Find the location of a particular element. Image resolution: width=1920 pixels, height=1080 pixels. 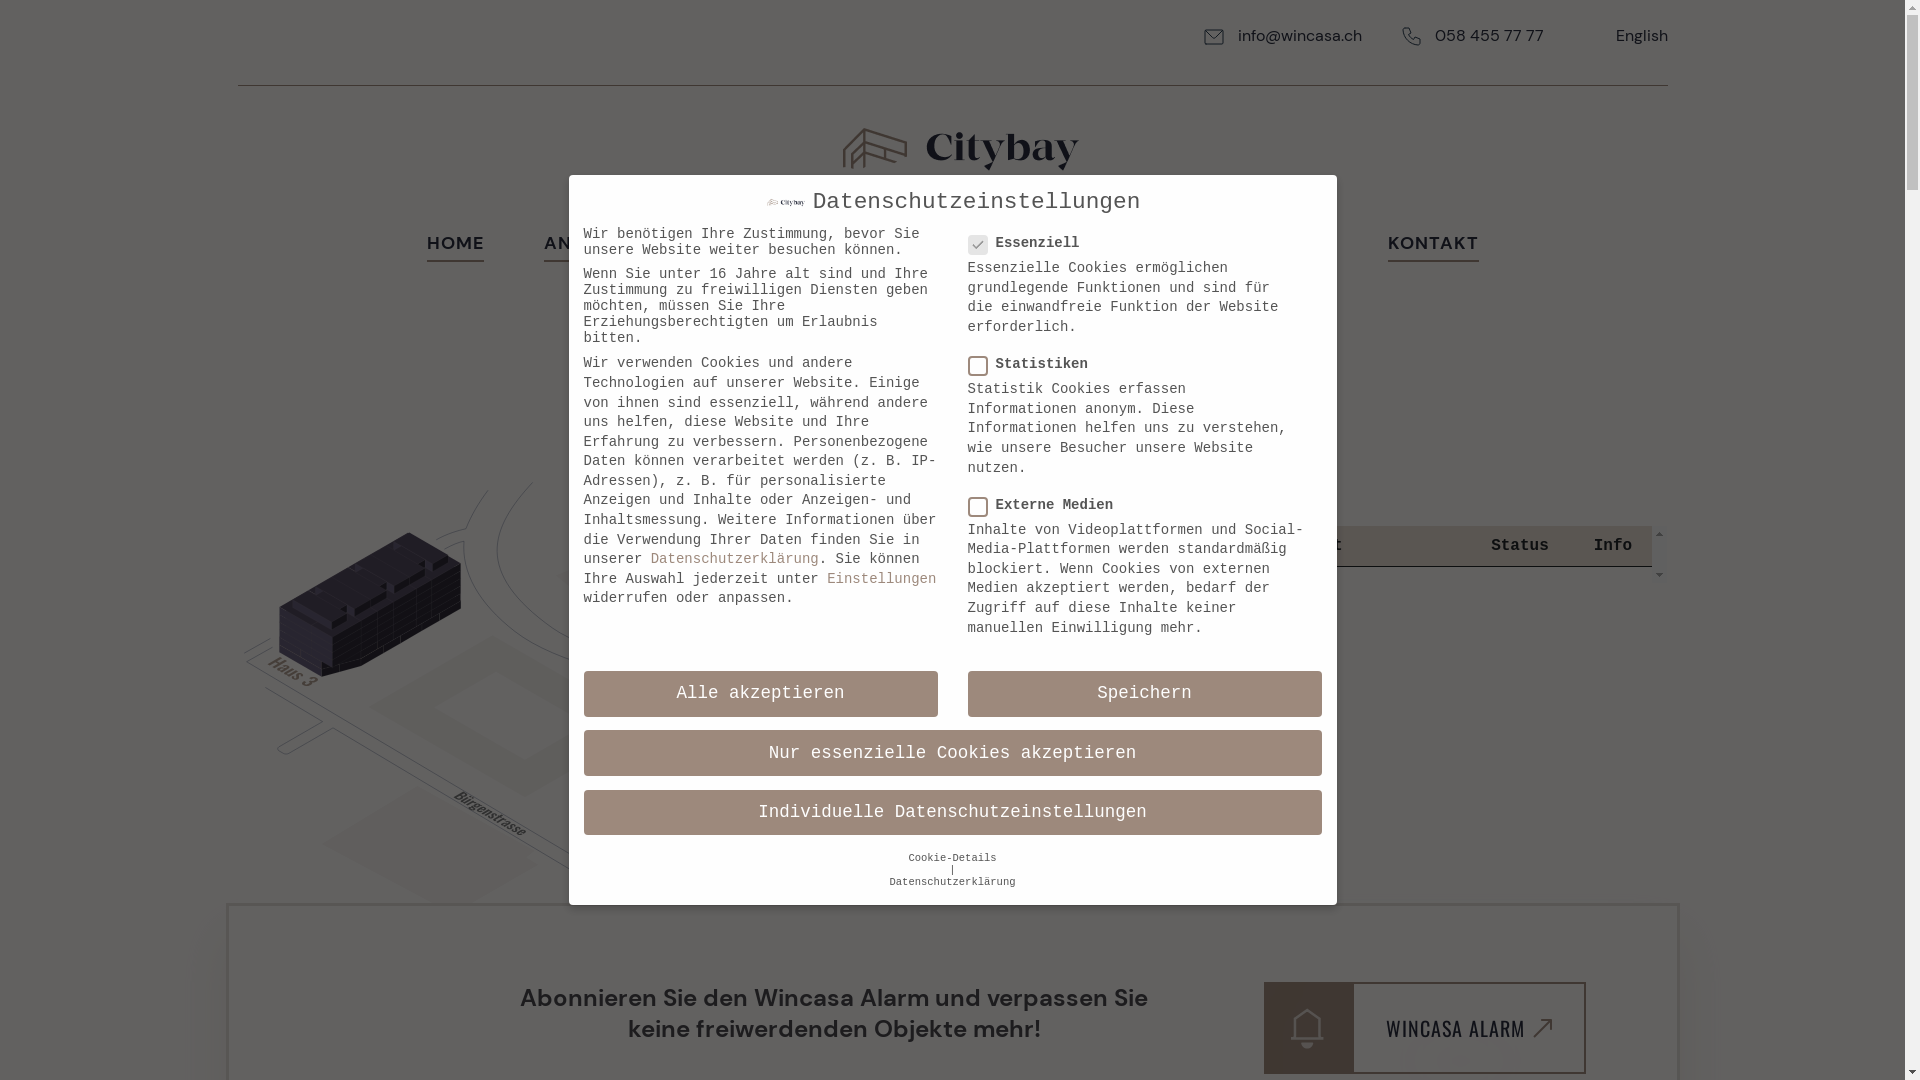

058 455 77 77 is located at coordinates (1488, 36).